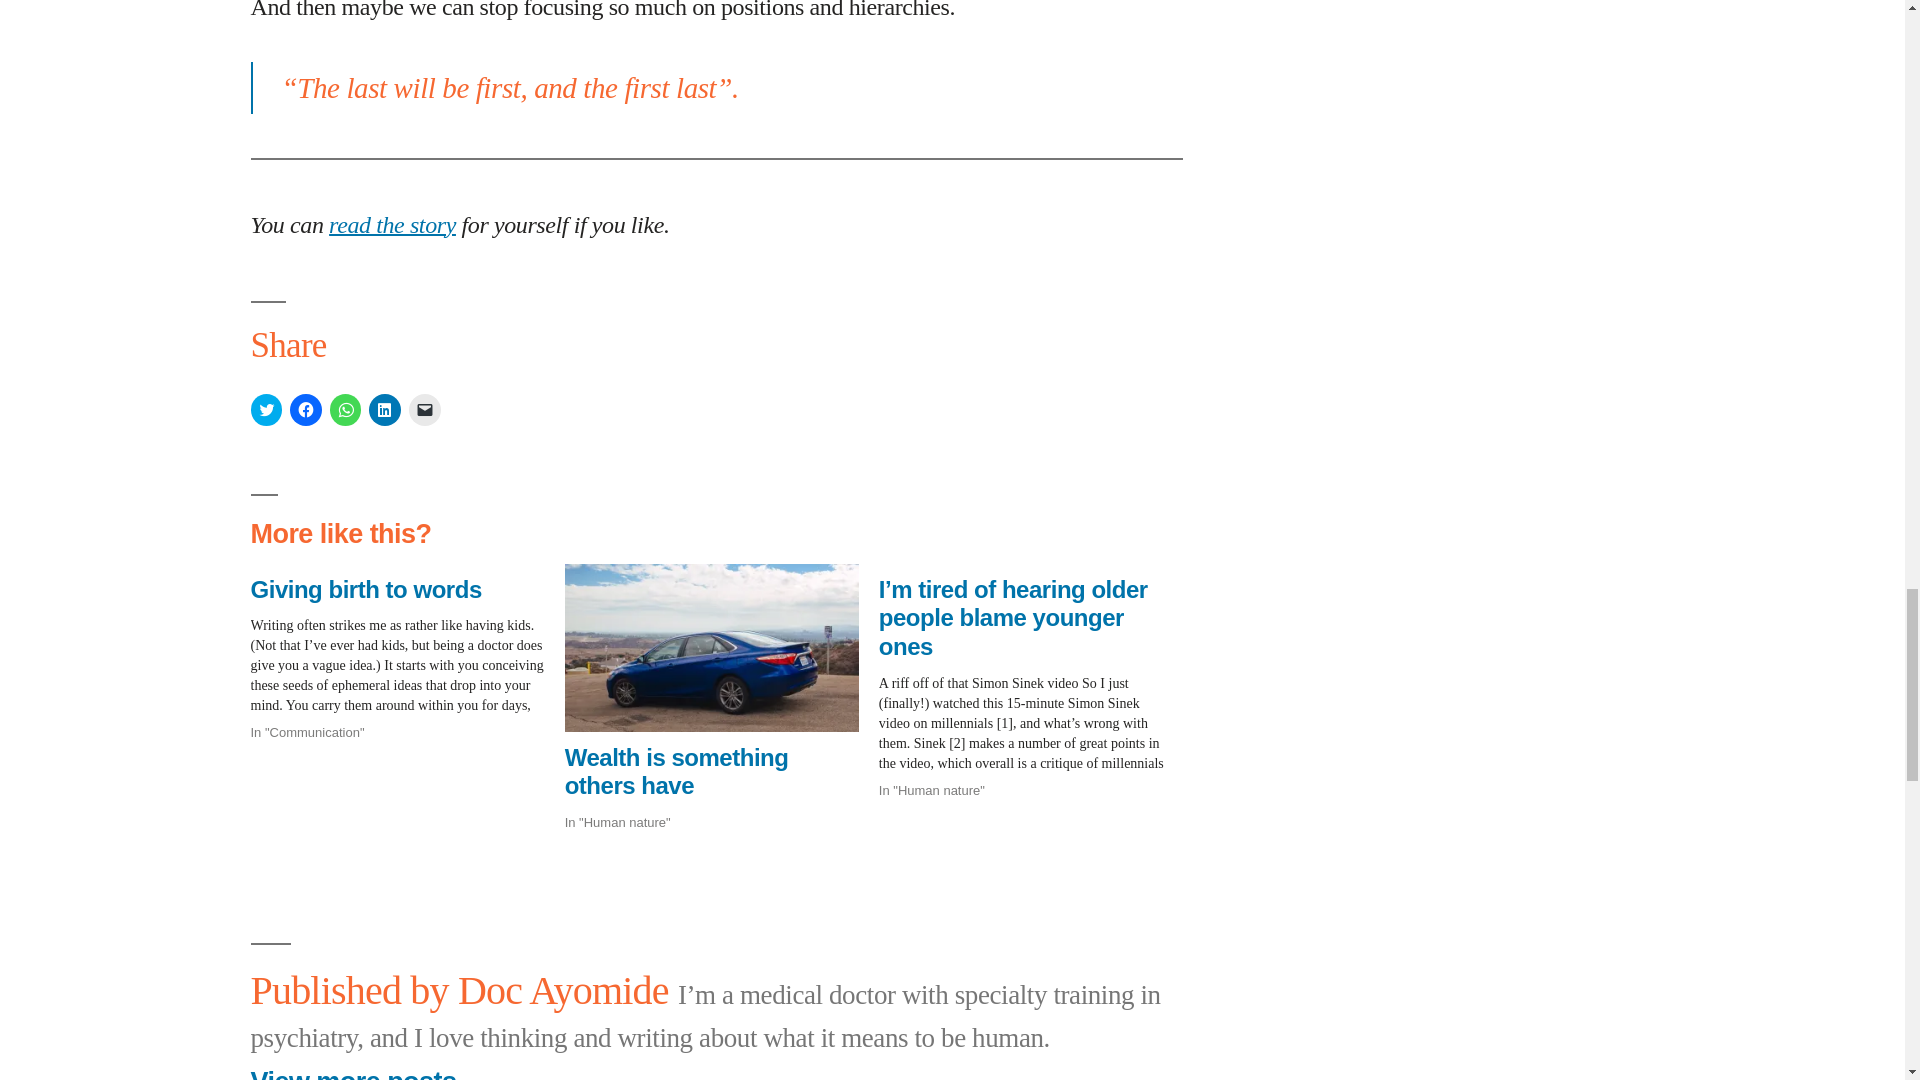  I want to click on Giving birth to words, so click(365, 588).